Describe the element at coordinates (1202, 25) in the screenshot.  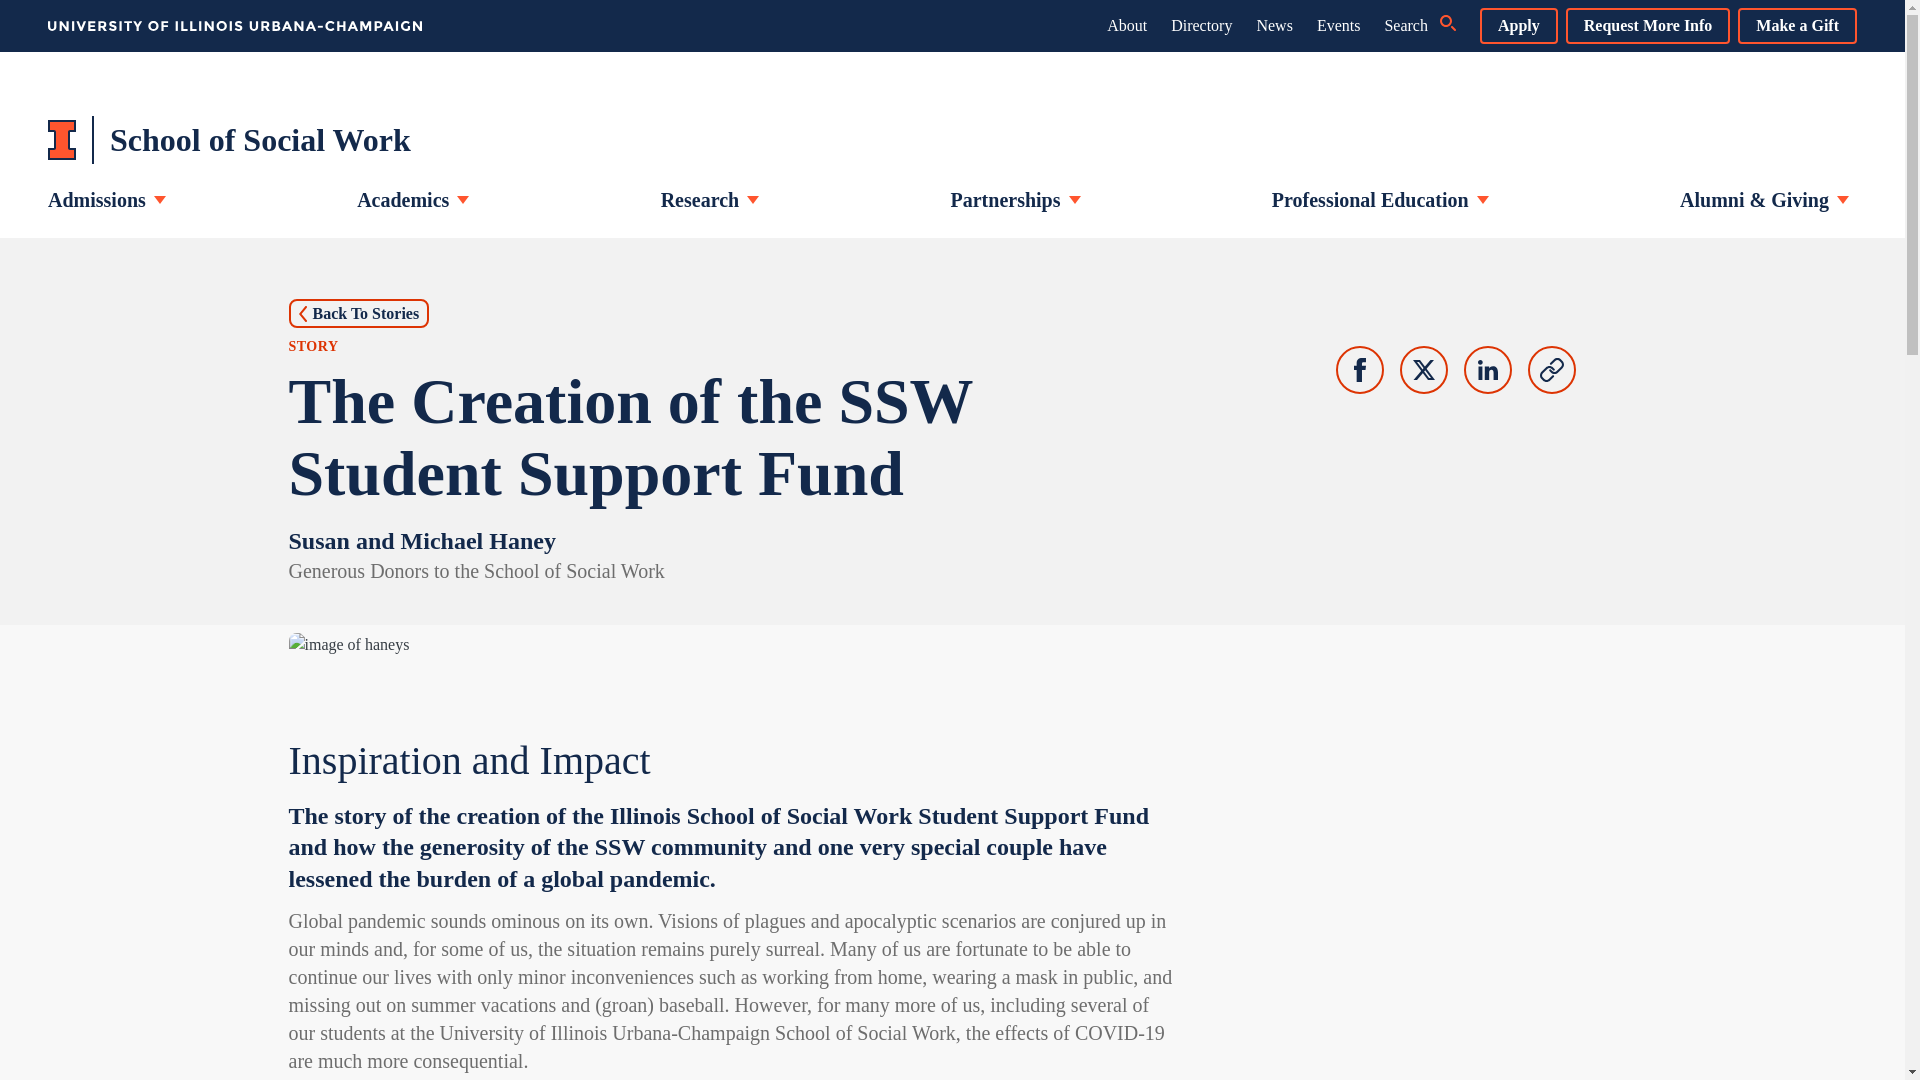
I see `Directory` at that location.